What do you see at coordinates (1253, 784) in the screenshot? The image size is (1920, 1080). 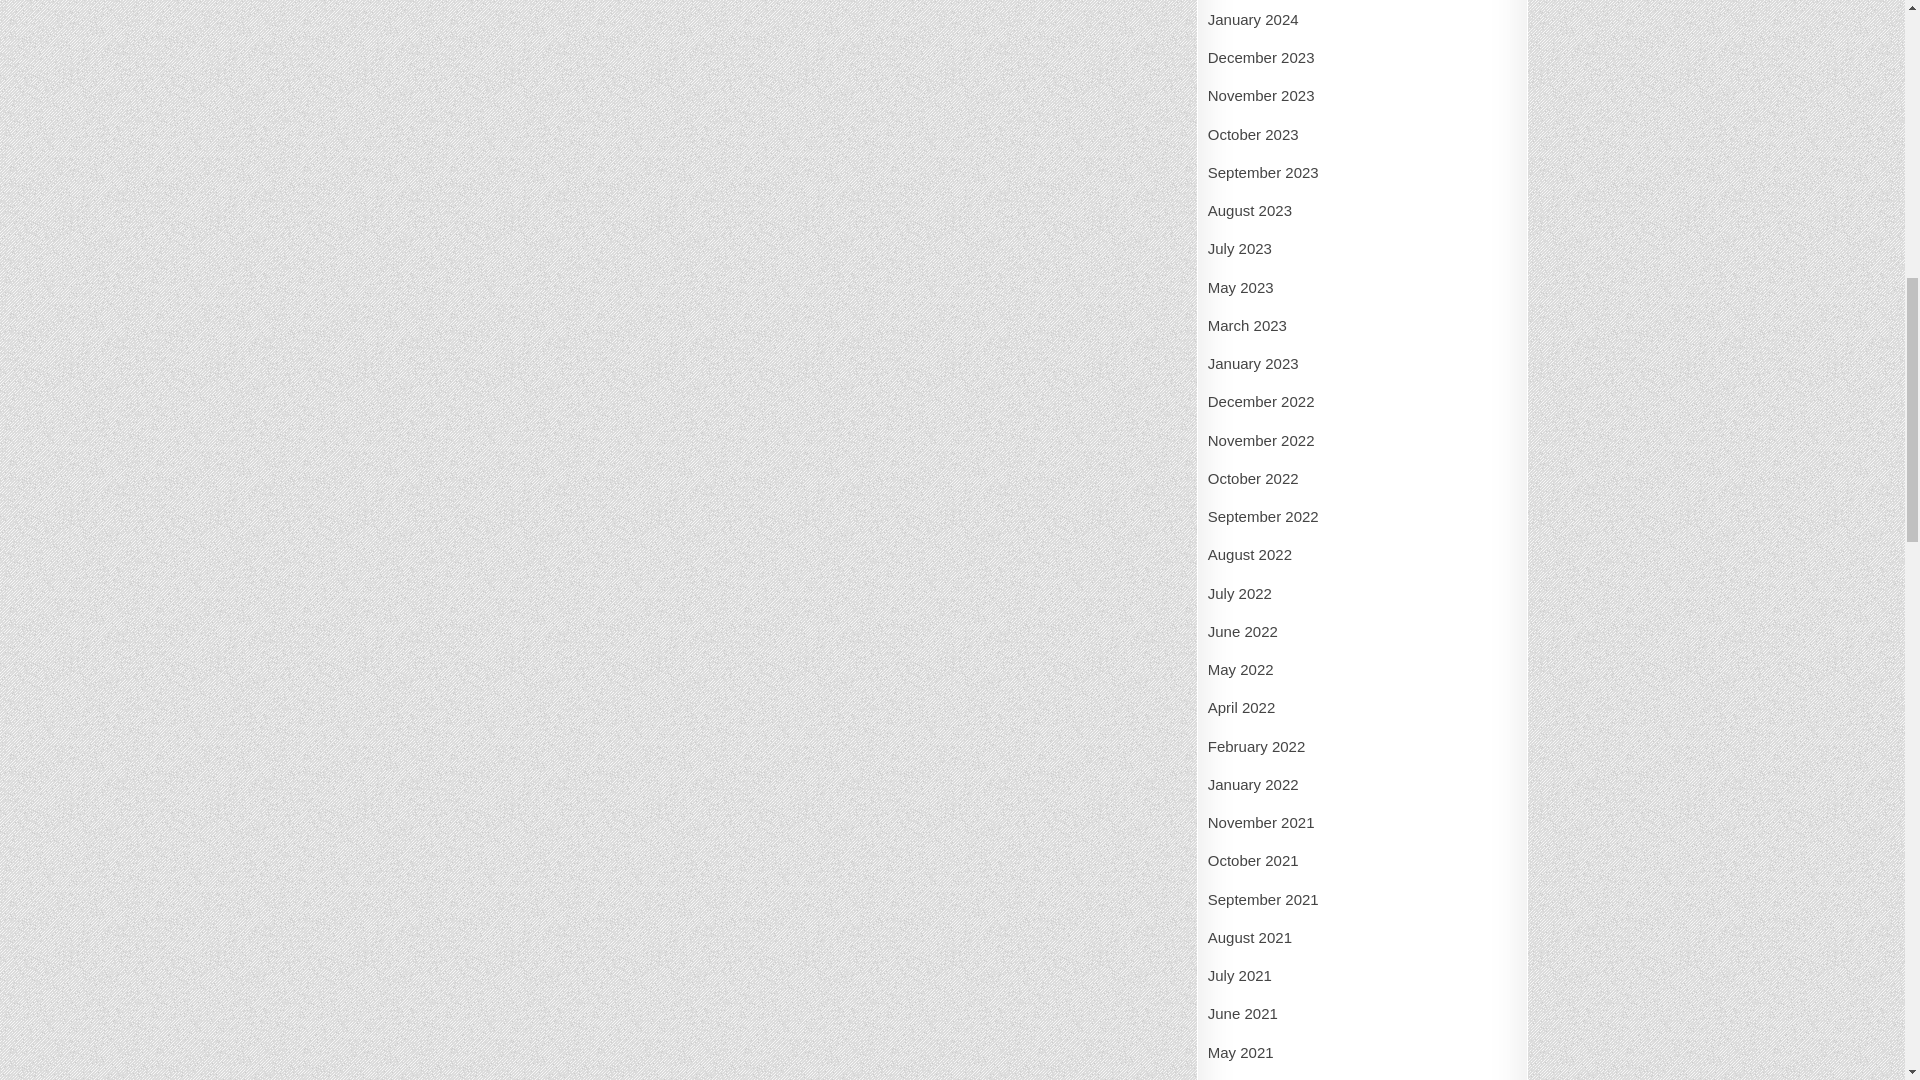 I see `January 2022` at bounding box center [1253, 784].